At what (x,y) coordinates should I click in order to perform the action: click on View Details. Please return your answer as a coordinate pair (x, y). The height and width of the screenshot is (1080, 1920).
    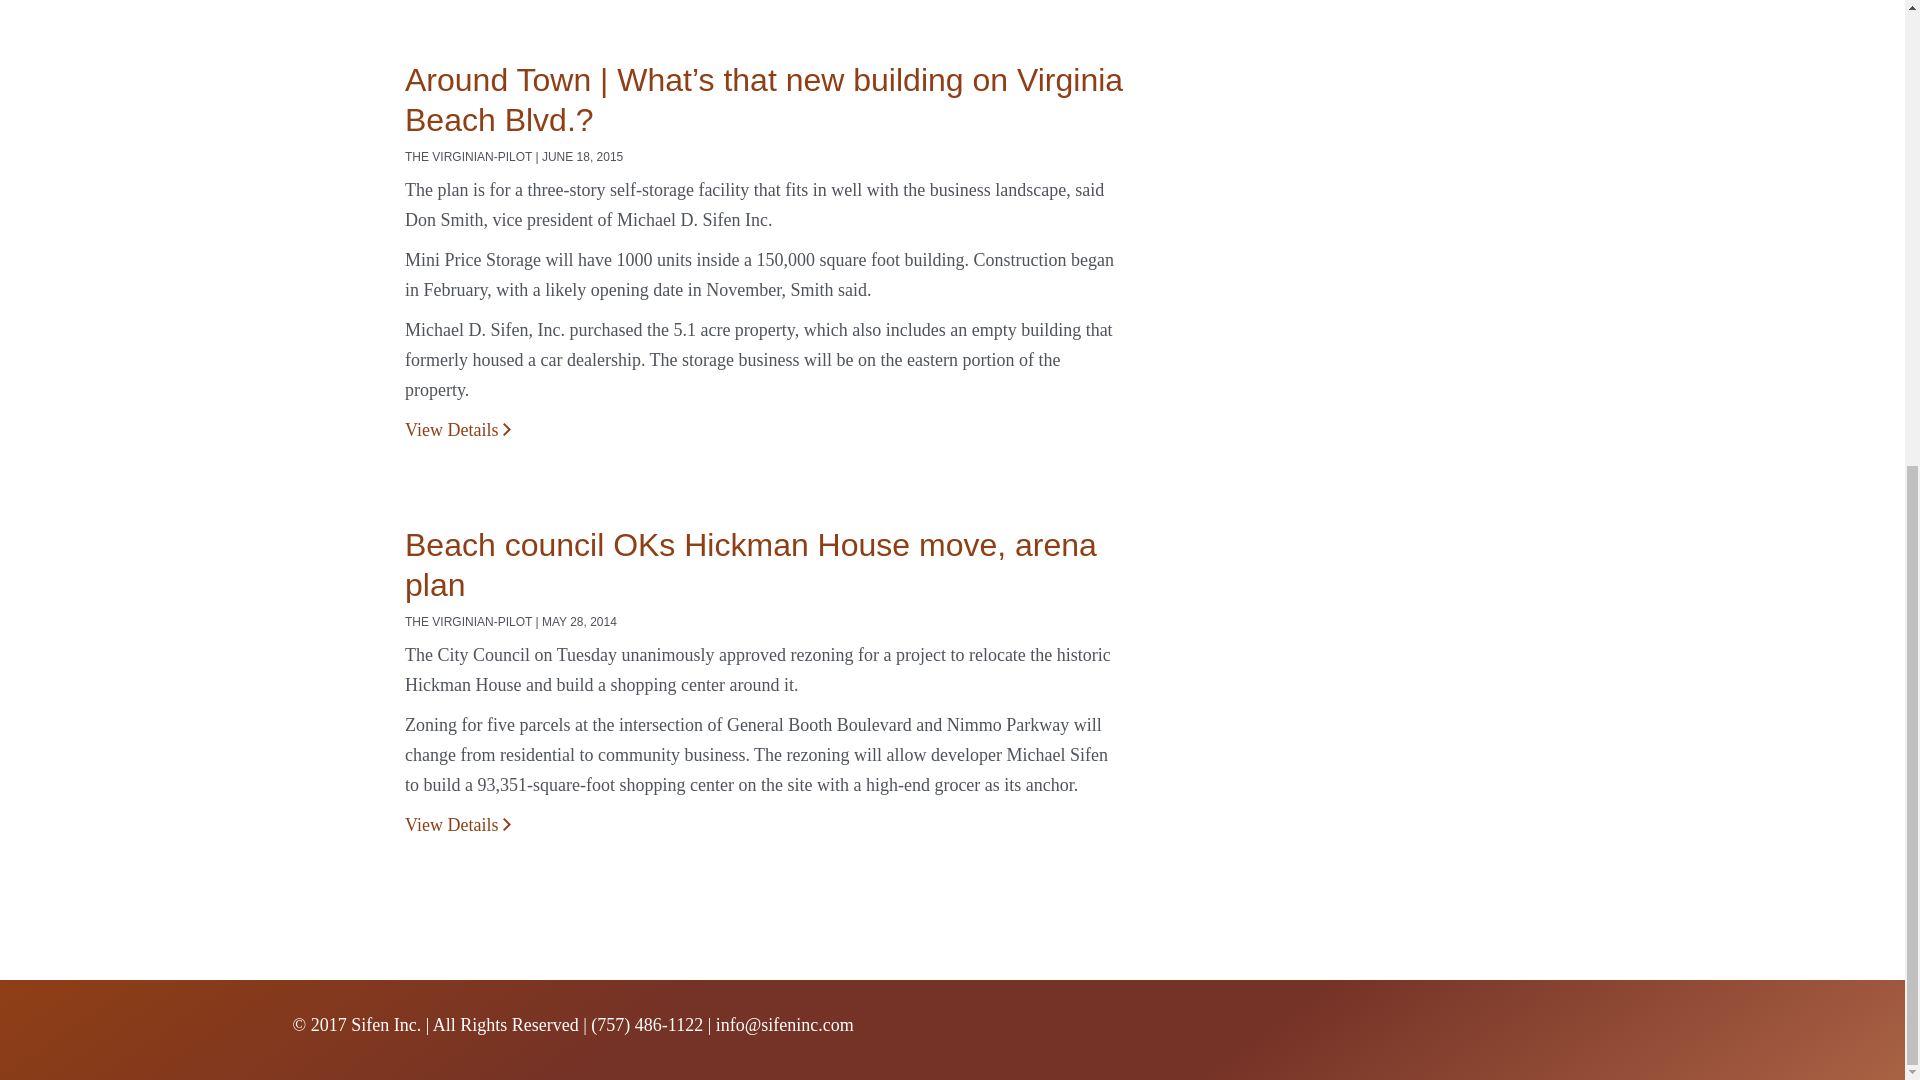
    Looking at the image, I should click on (458, 824).